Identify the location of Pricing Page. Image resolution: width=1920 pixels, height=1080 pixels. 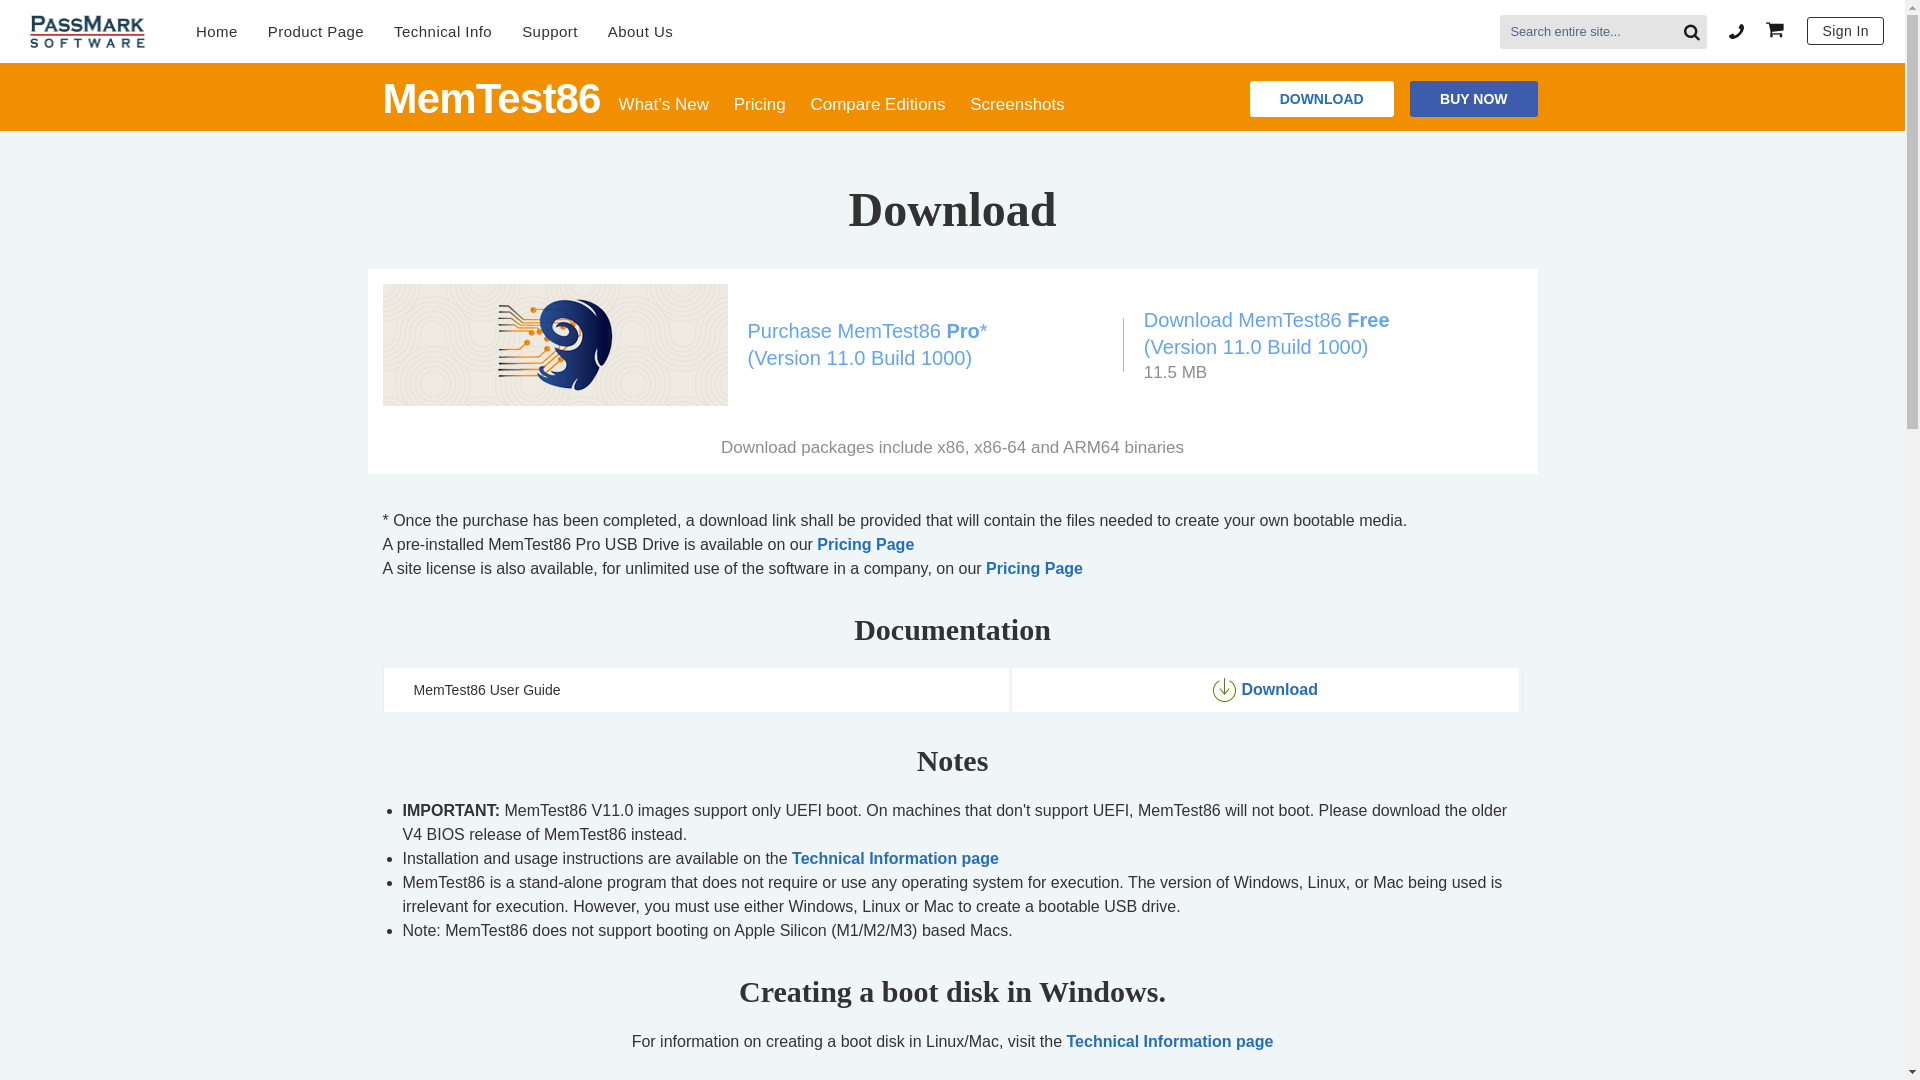
(865, 544).